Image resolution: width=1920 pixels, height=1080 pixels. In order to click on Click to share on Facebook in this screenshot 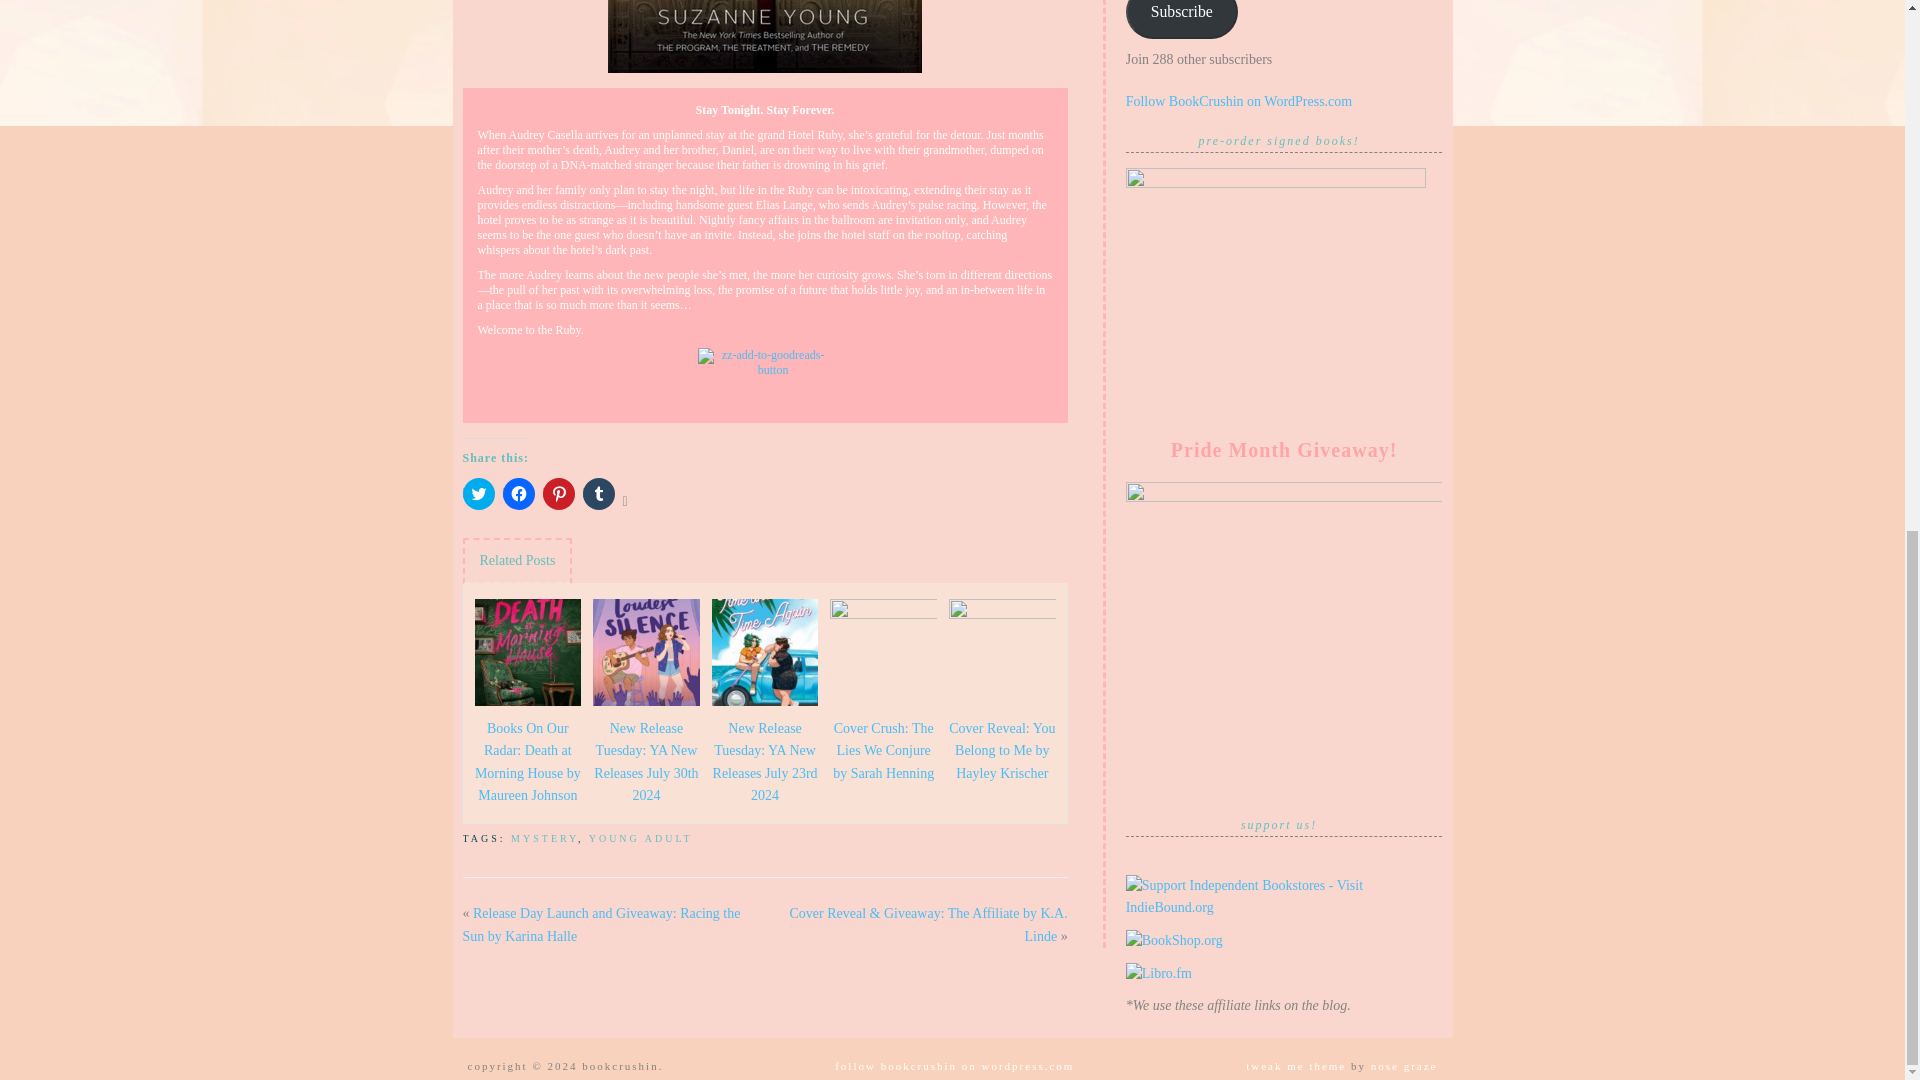, I will do `click(517, 494)`.